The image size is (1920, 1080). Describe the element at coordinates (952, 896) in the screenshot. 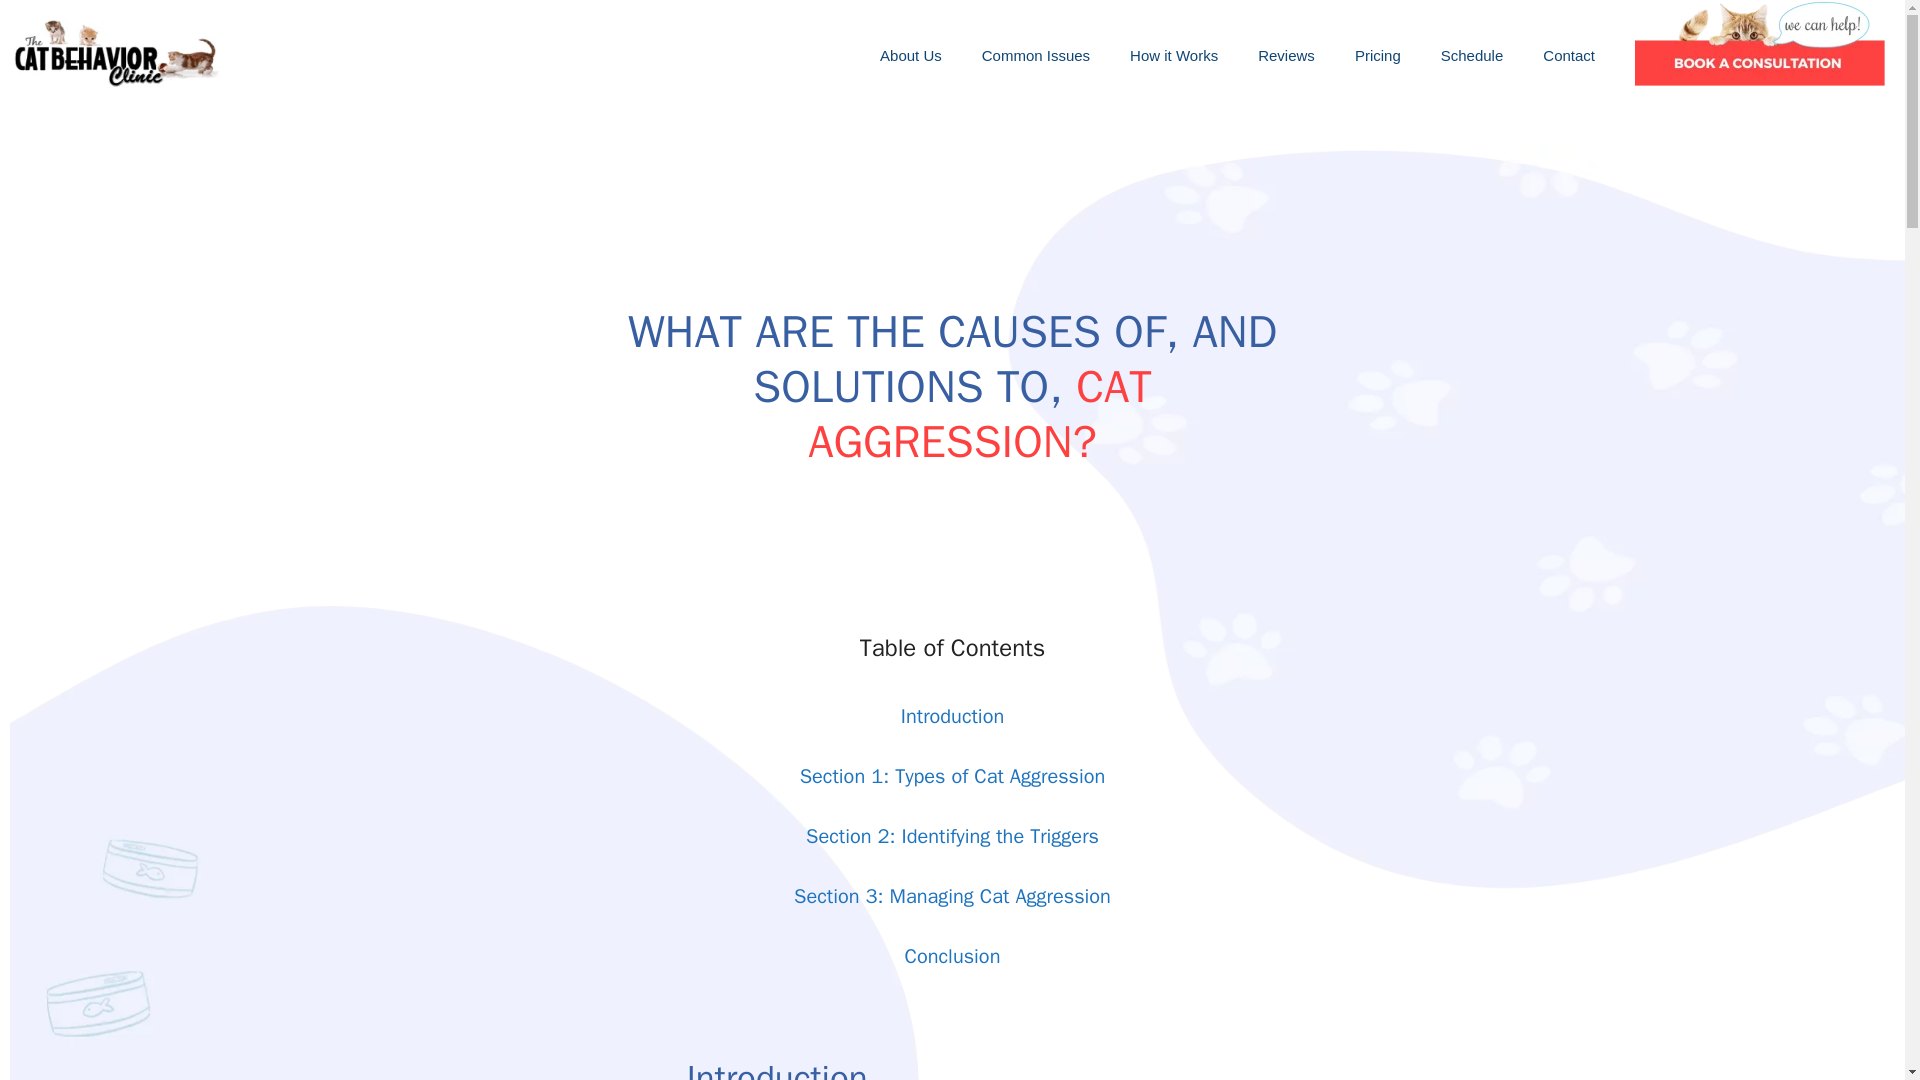

I see `Section 3: Managing Cat Aggression` at that location.